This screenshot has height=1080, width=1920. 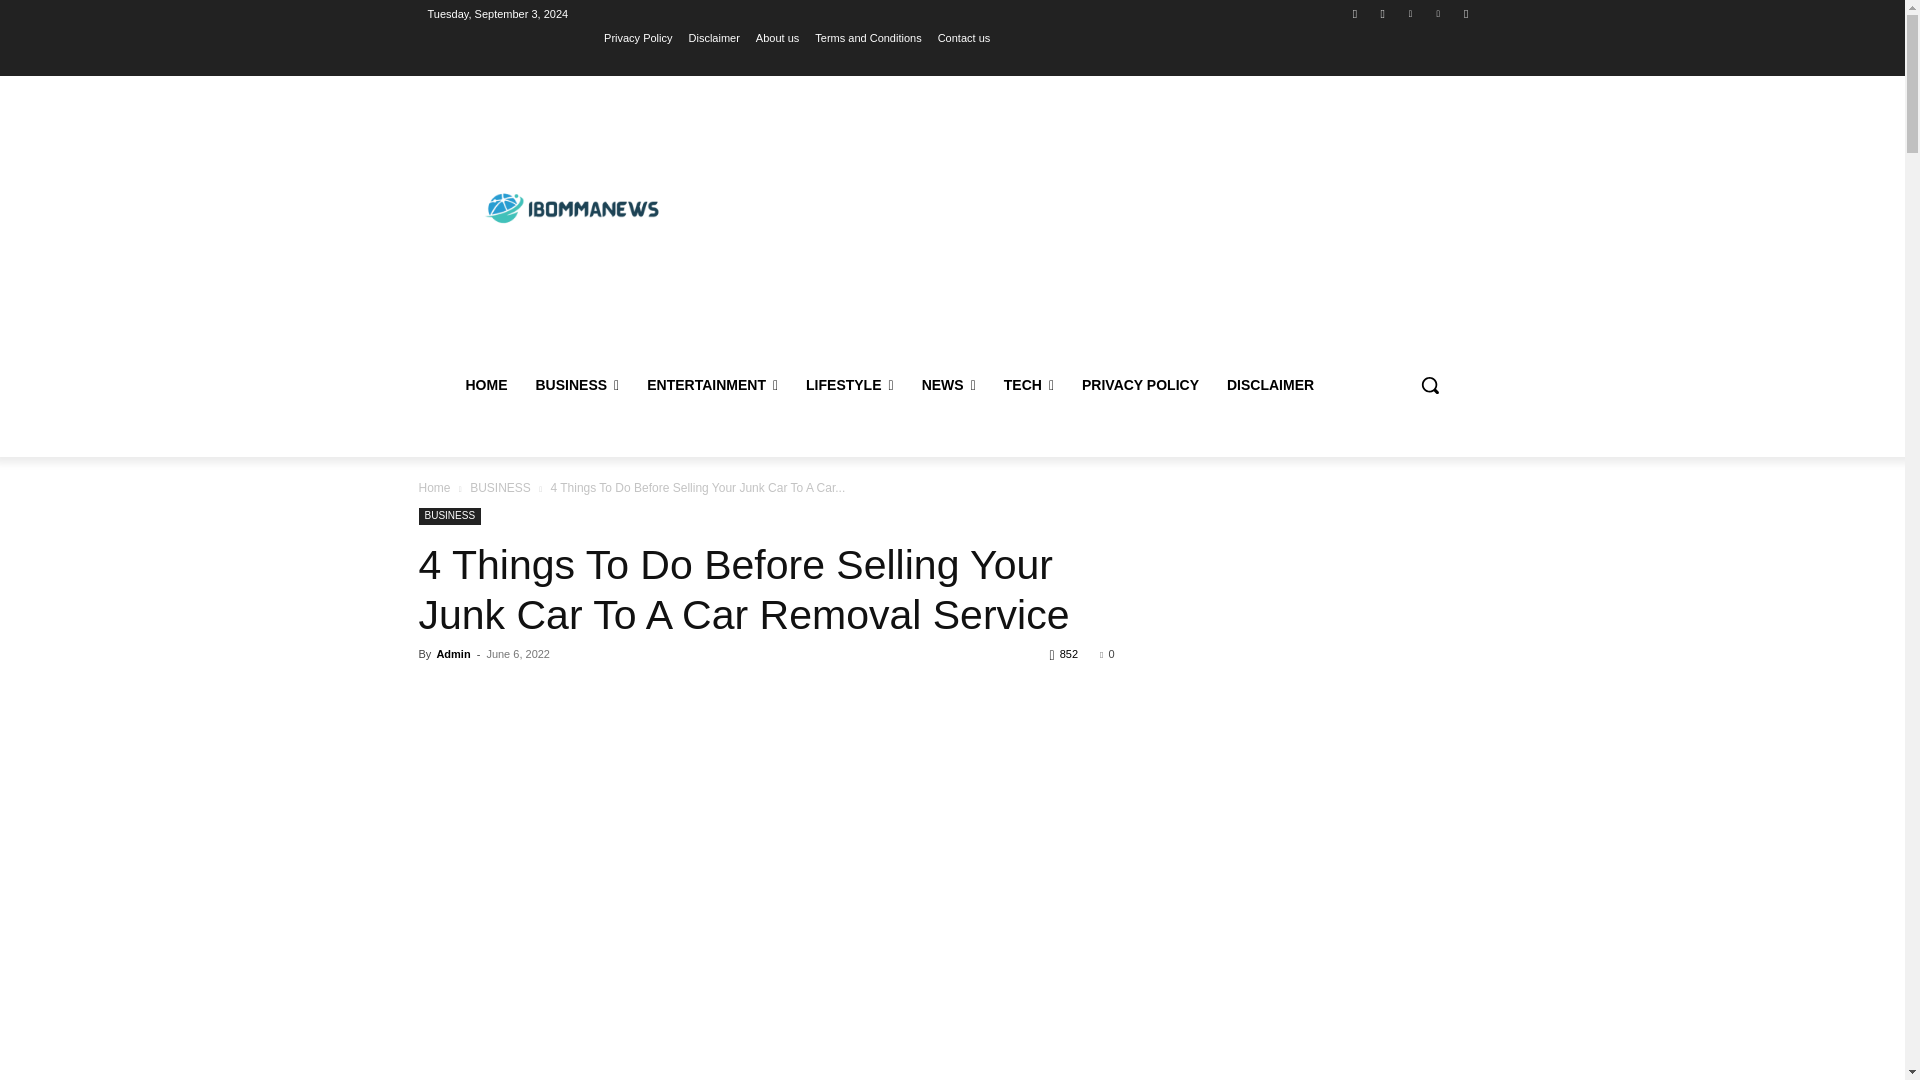 What do you see at coordinates (1410, 13) in the screenshot?
I see `Twitter` at bounding box center [1410, 13].